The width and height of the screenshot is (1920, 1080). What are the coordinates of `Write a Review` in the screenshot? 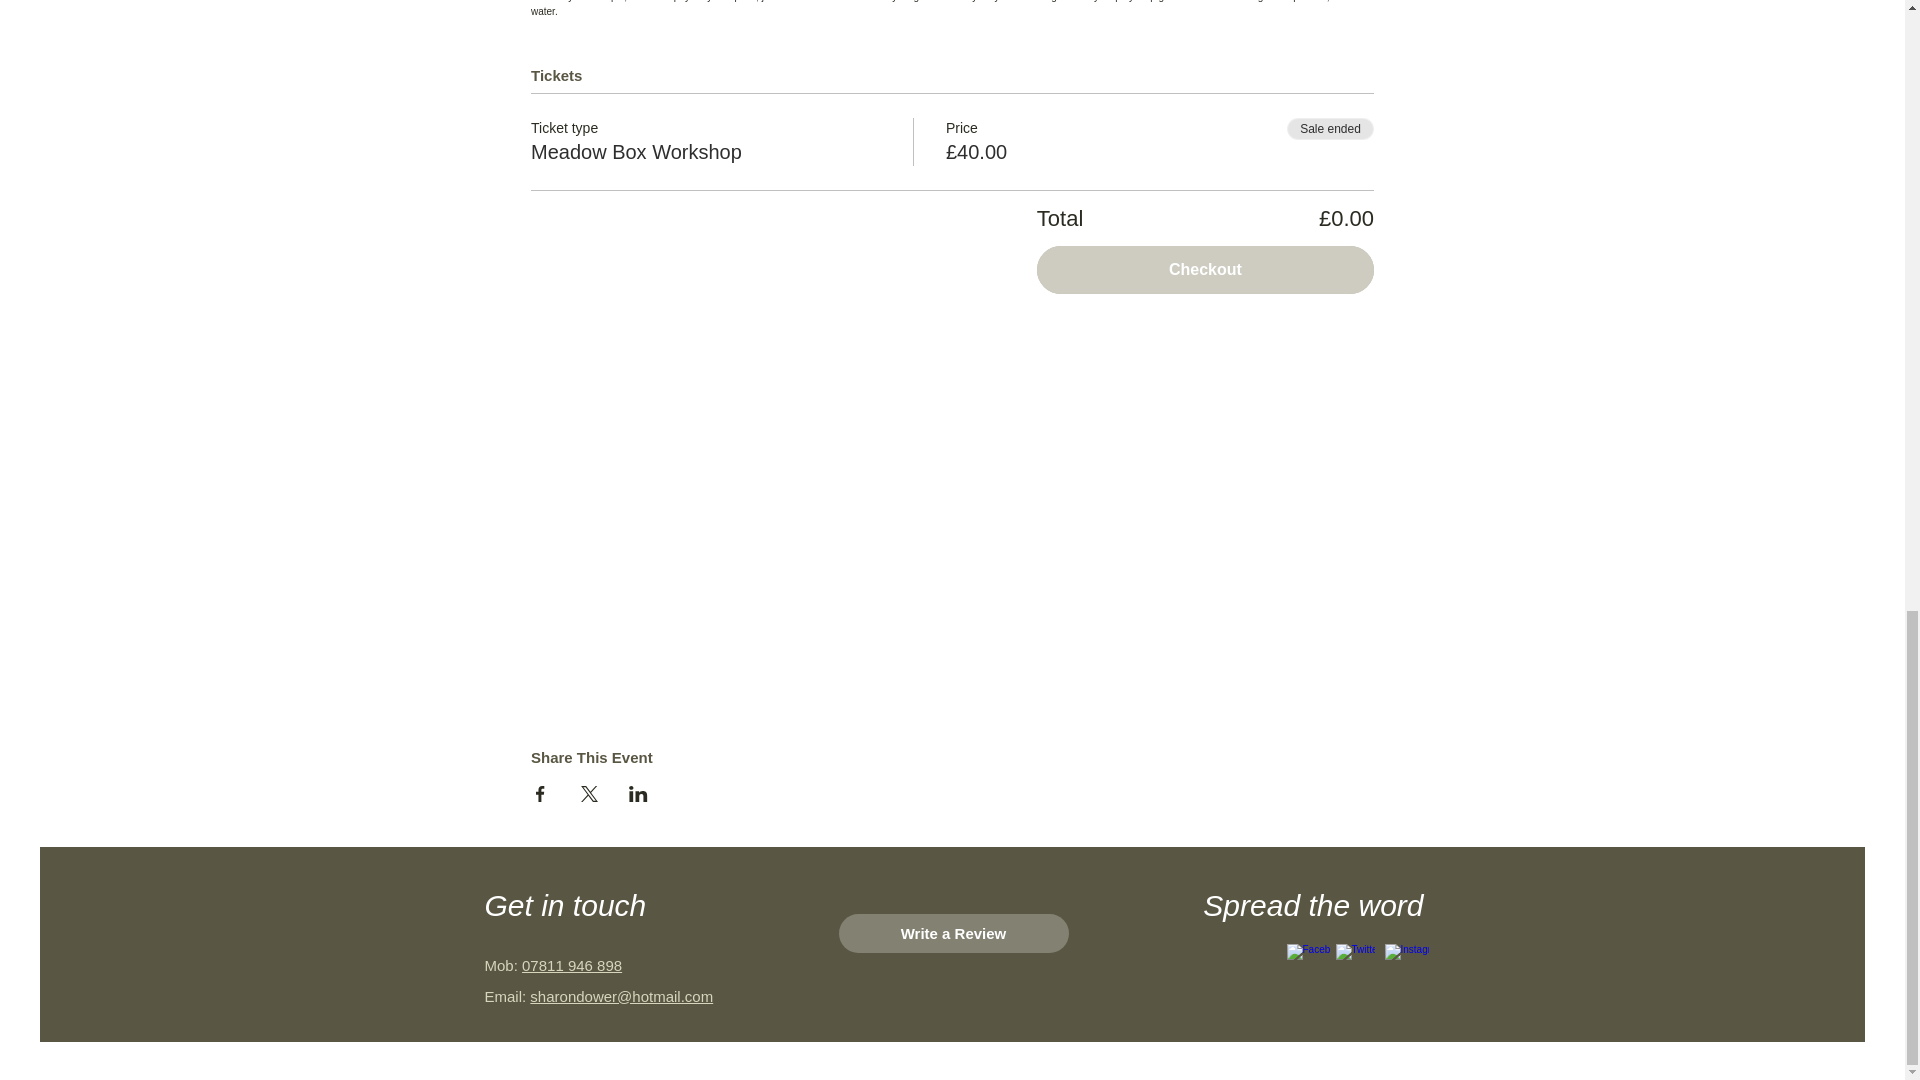 It's located at (952, 932).